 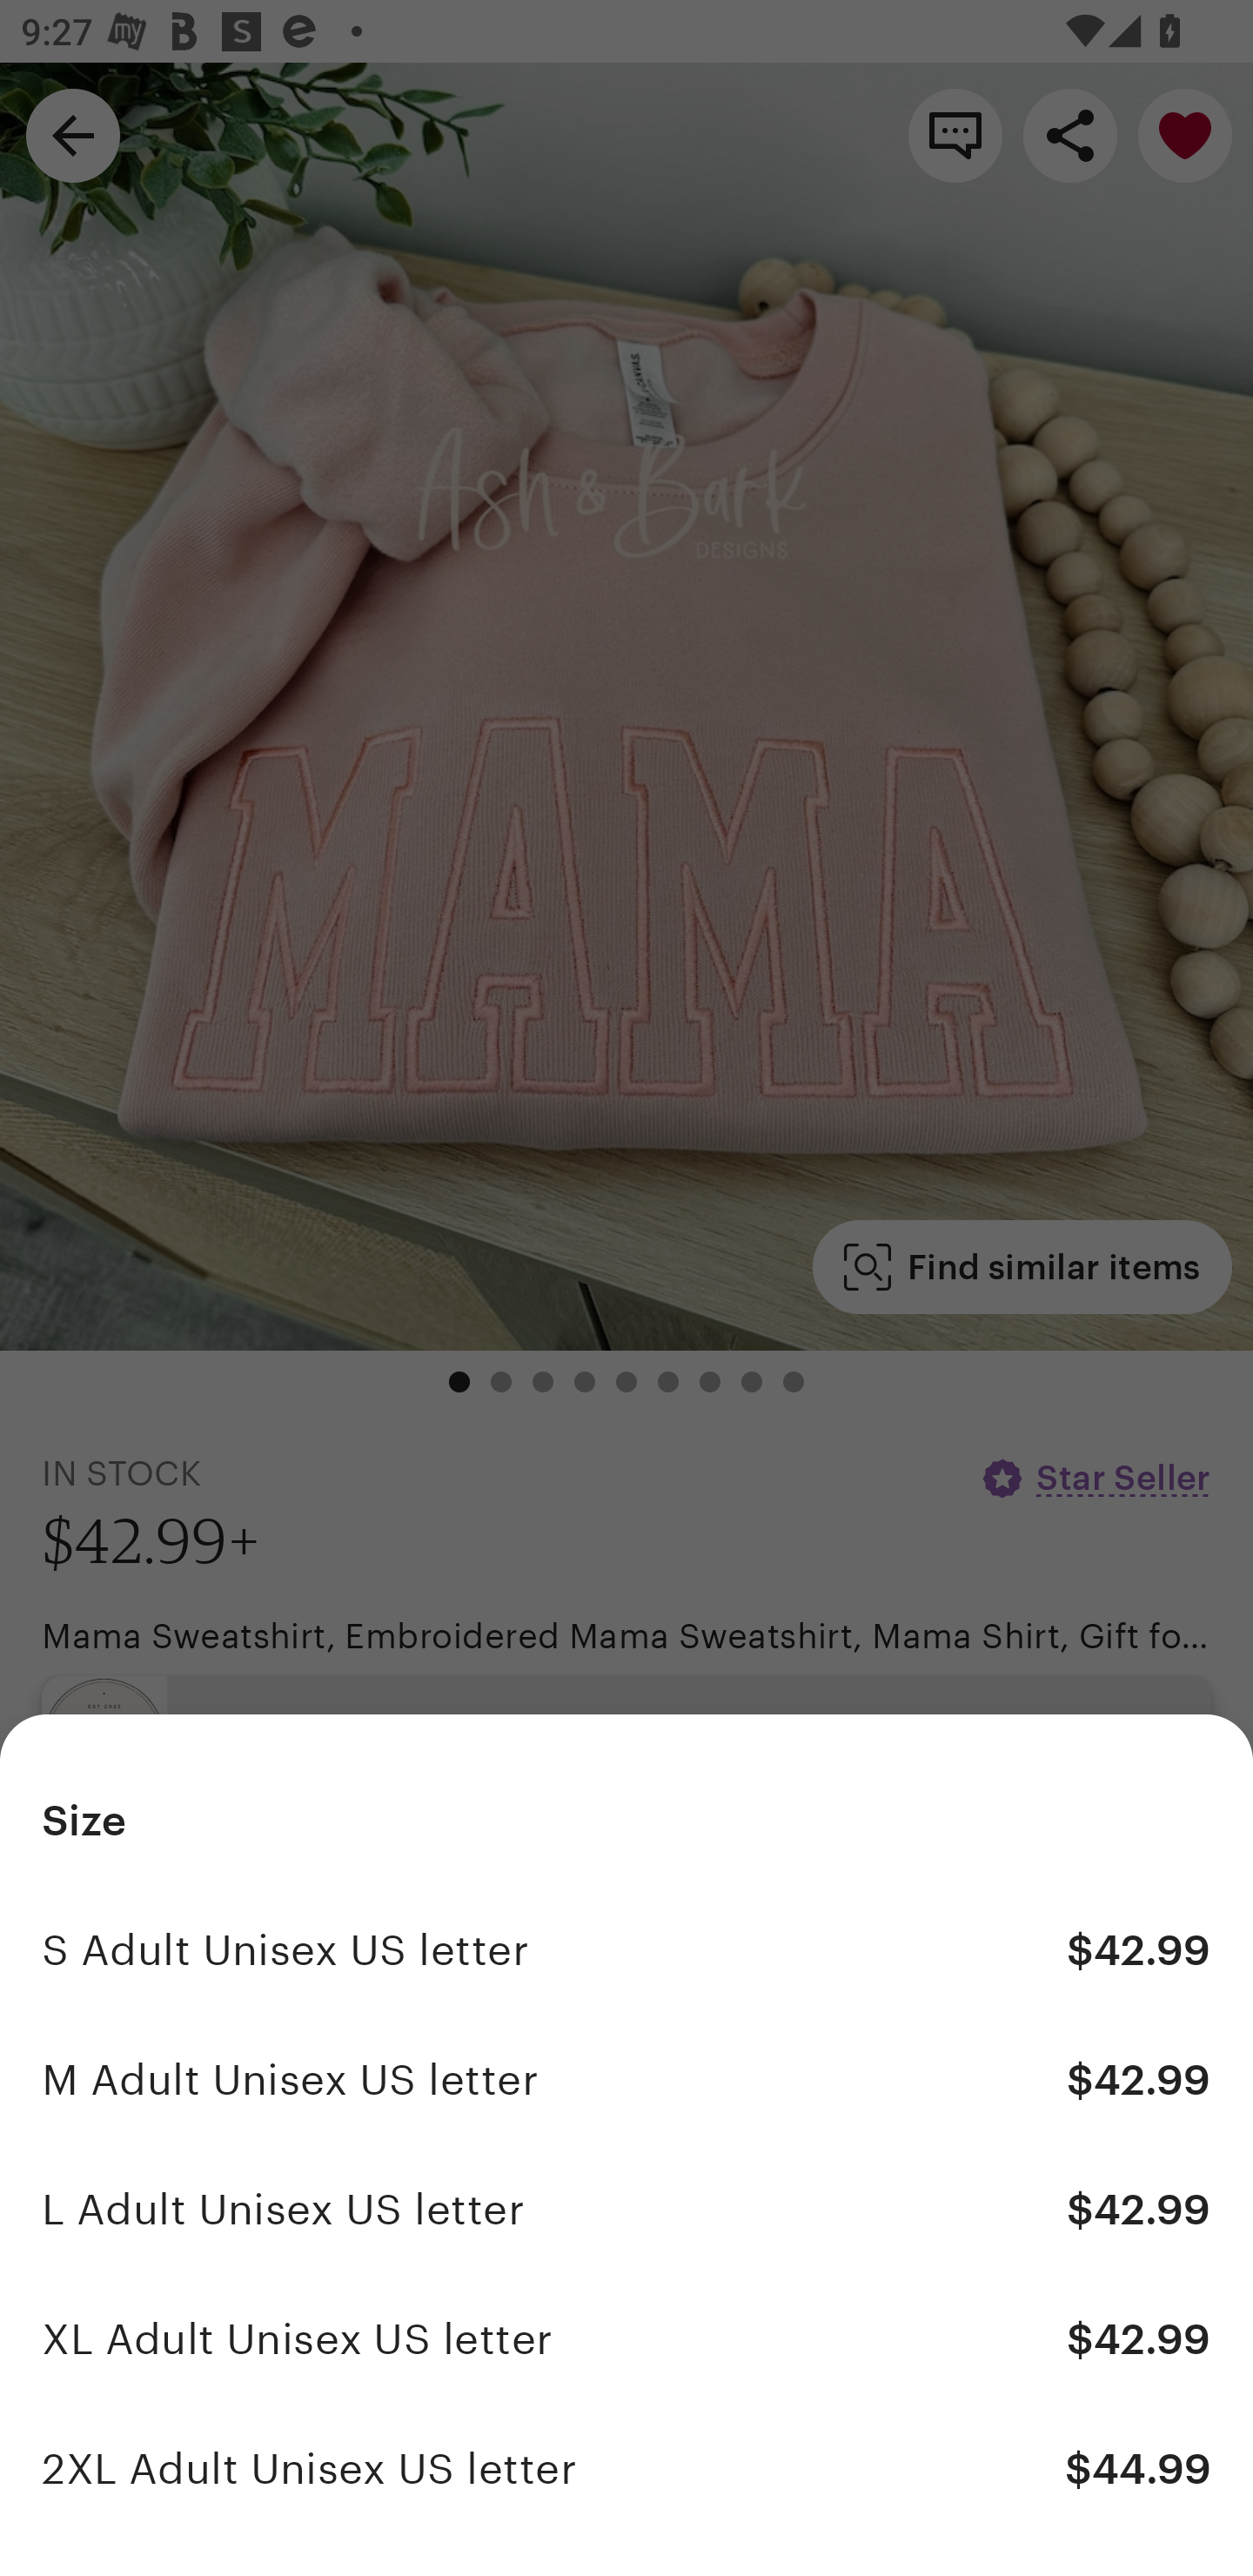 I want to click on L Adult Unisex US letter $42.99, so click(x=626, y=2210).